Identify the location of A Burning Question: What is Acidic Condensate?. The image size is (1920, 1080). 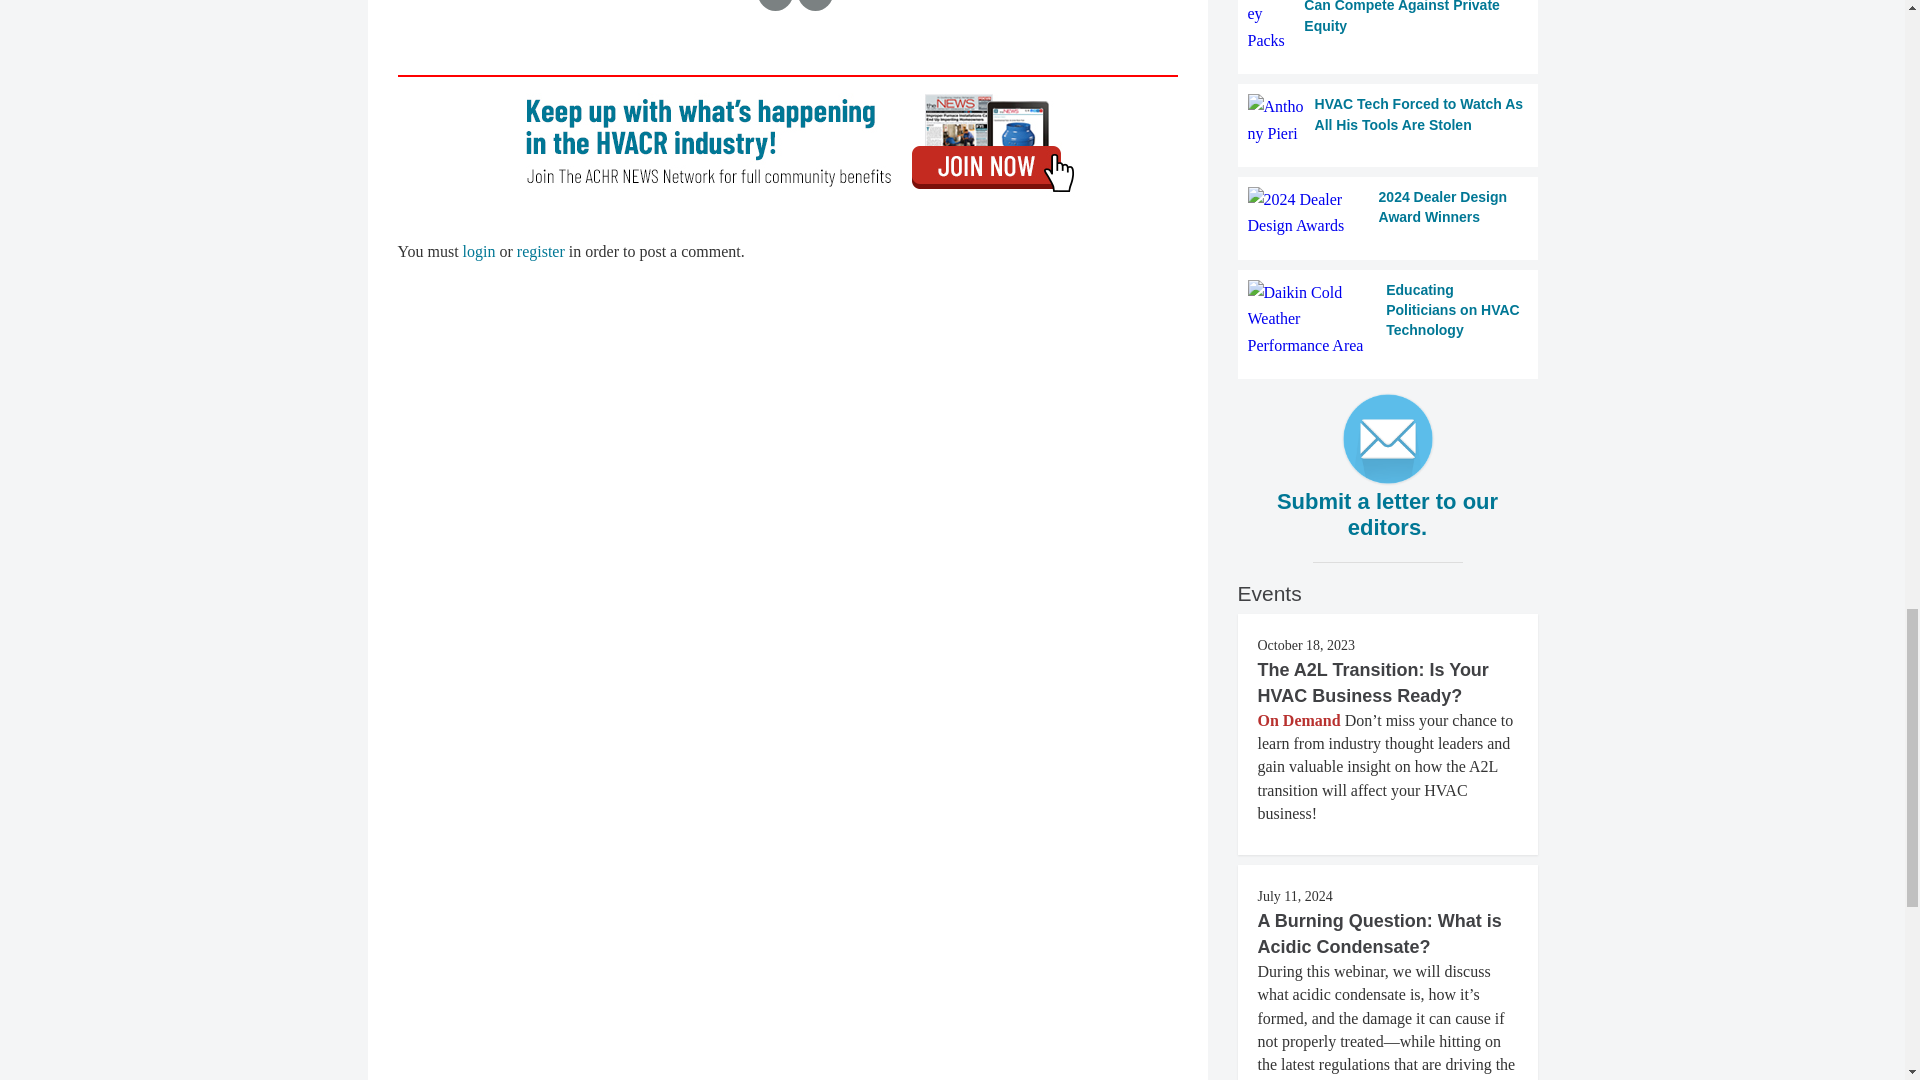
(1379, 934).